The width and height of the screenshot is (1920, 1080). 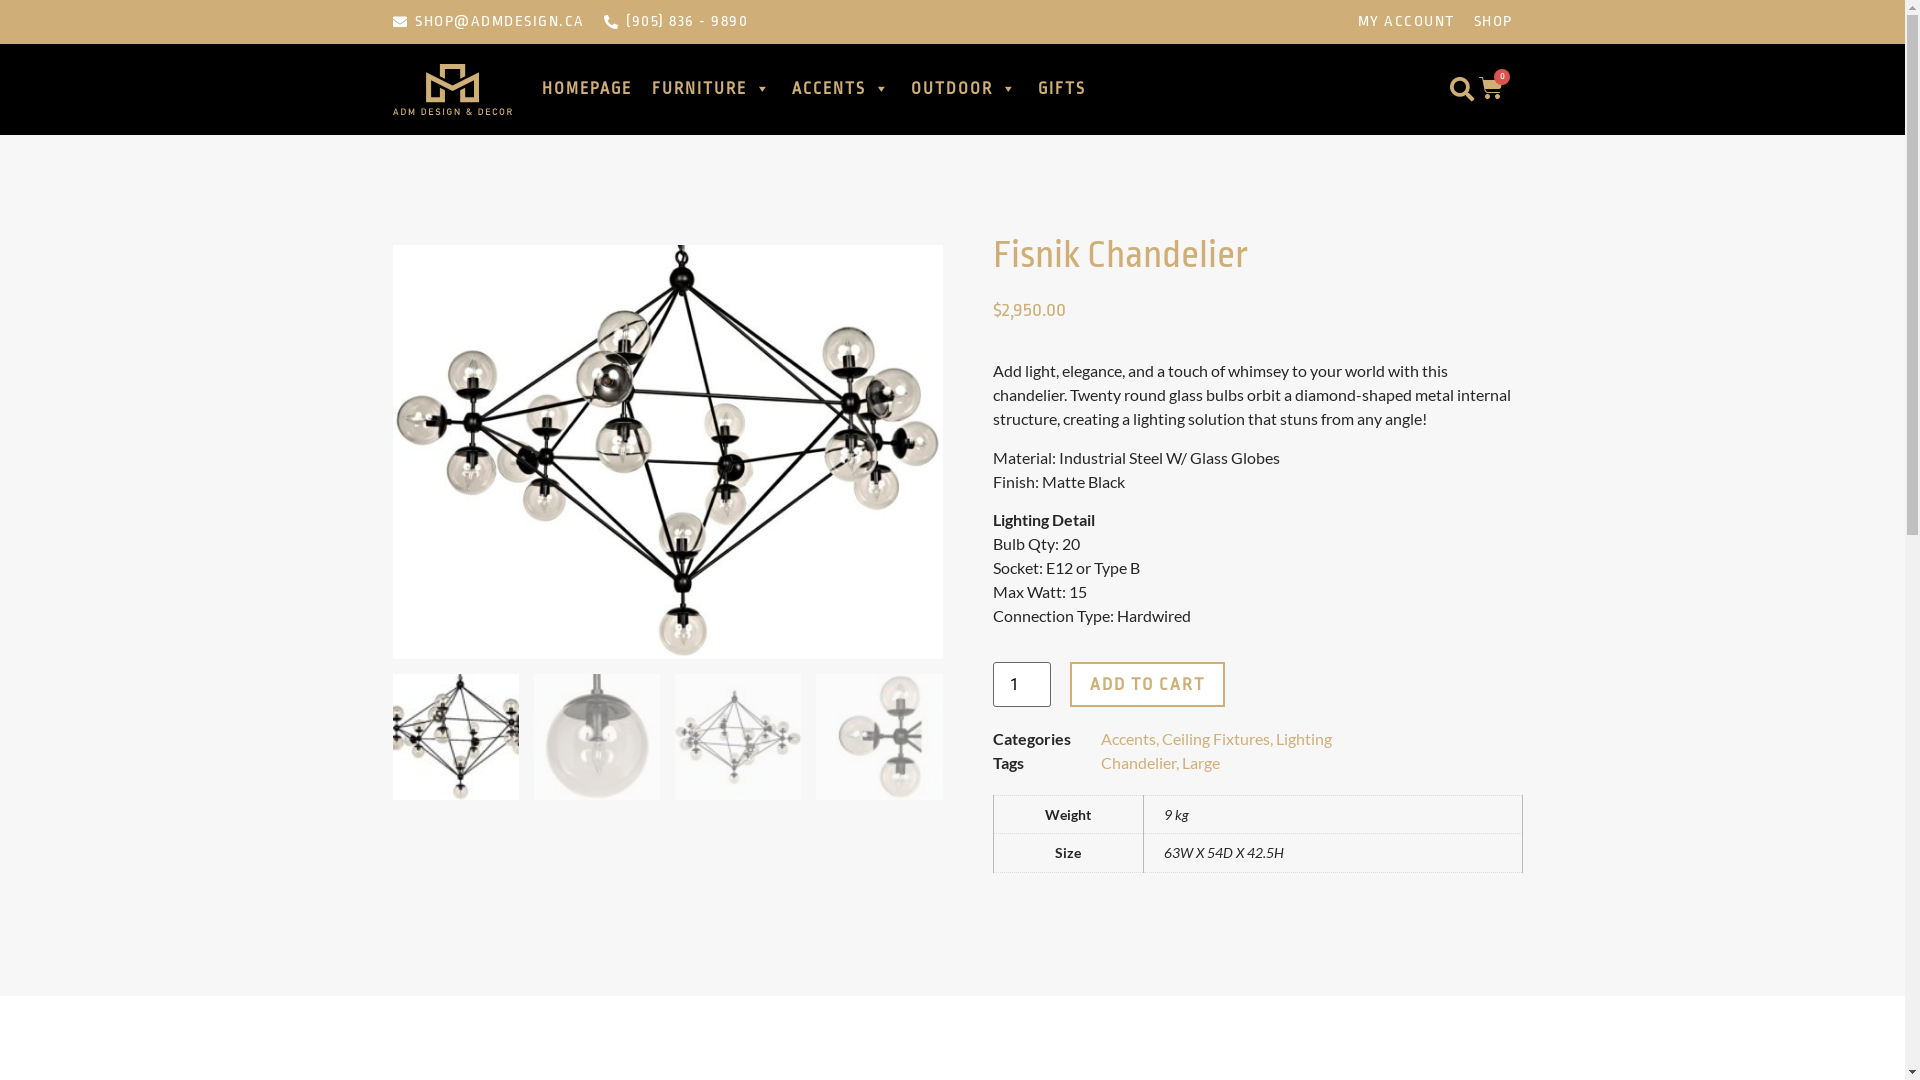 I want to click on HOMEPAGE, so click(x=587, y=89).